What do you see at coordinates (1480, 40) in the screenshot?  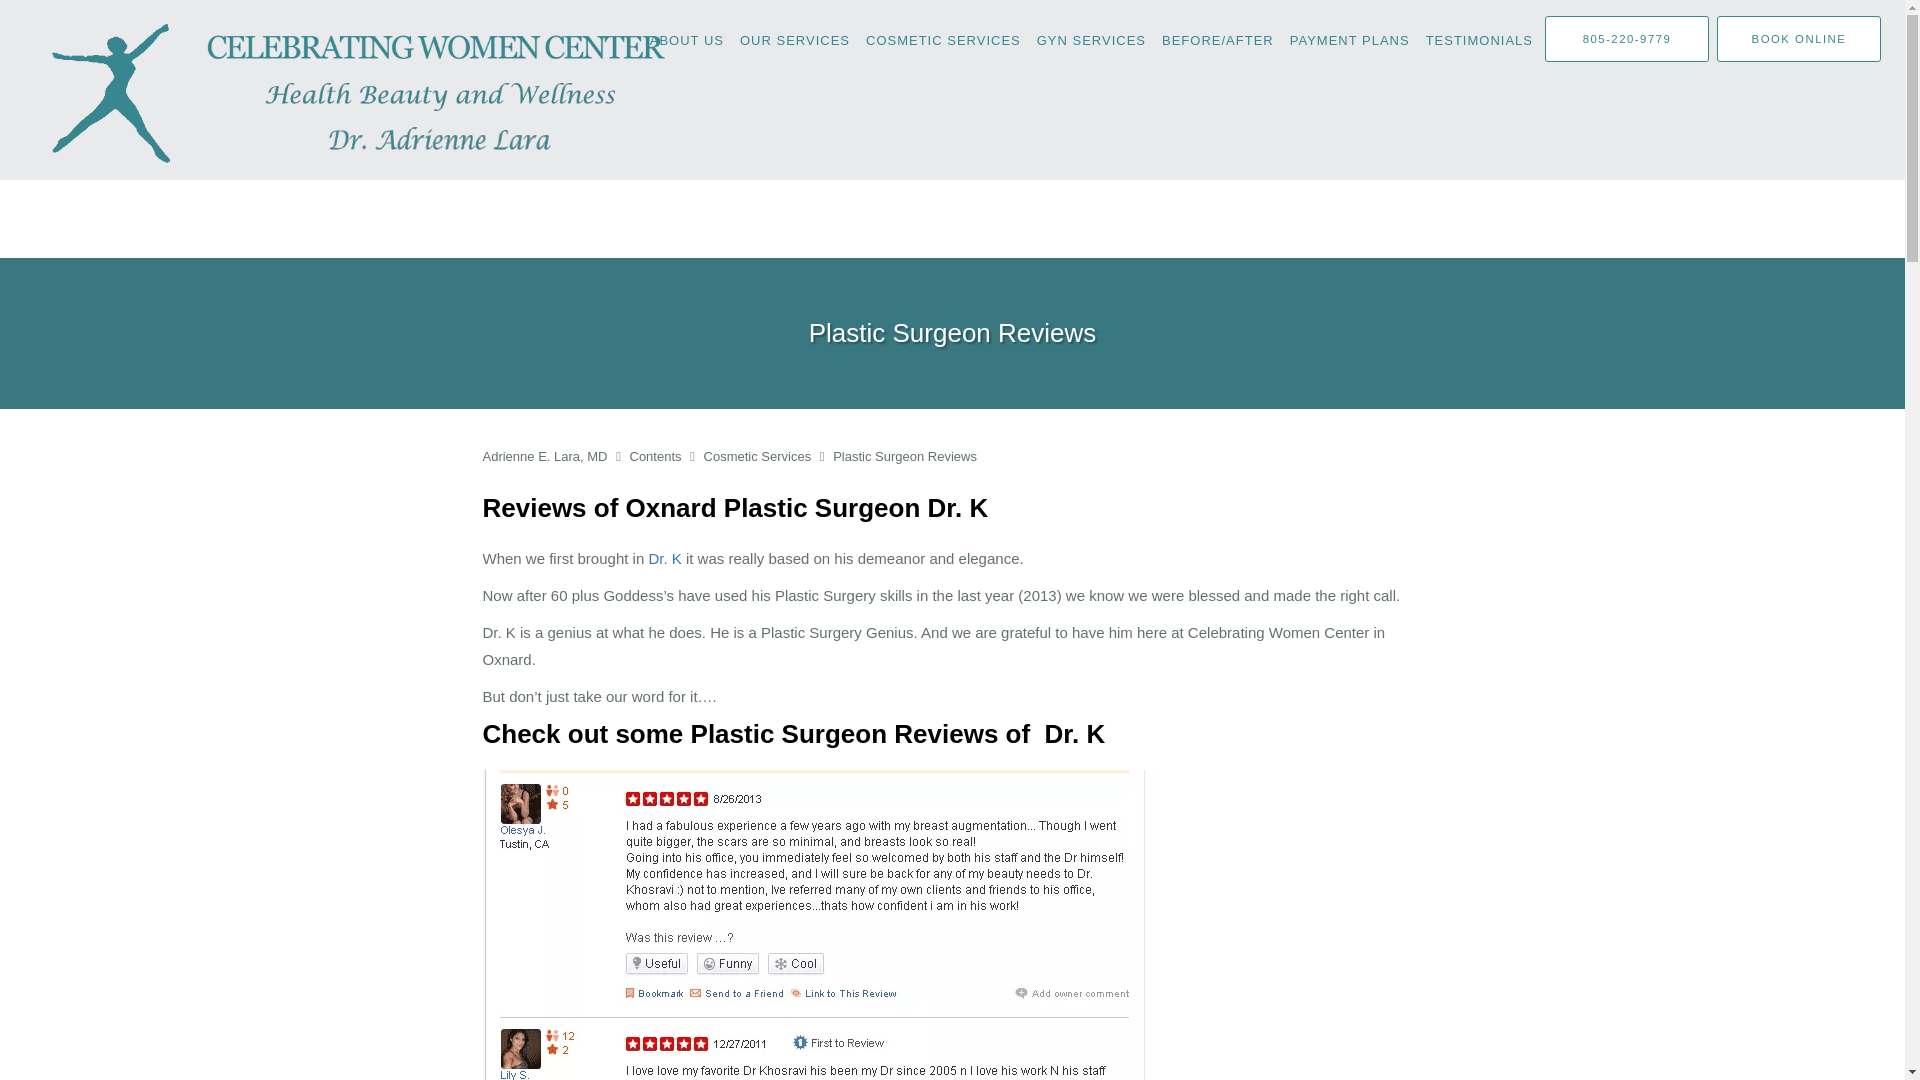 I see `TESTIMONIALS` at bounding box center [1480, 40].